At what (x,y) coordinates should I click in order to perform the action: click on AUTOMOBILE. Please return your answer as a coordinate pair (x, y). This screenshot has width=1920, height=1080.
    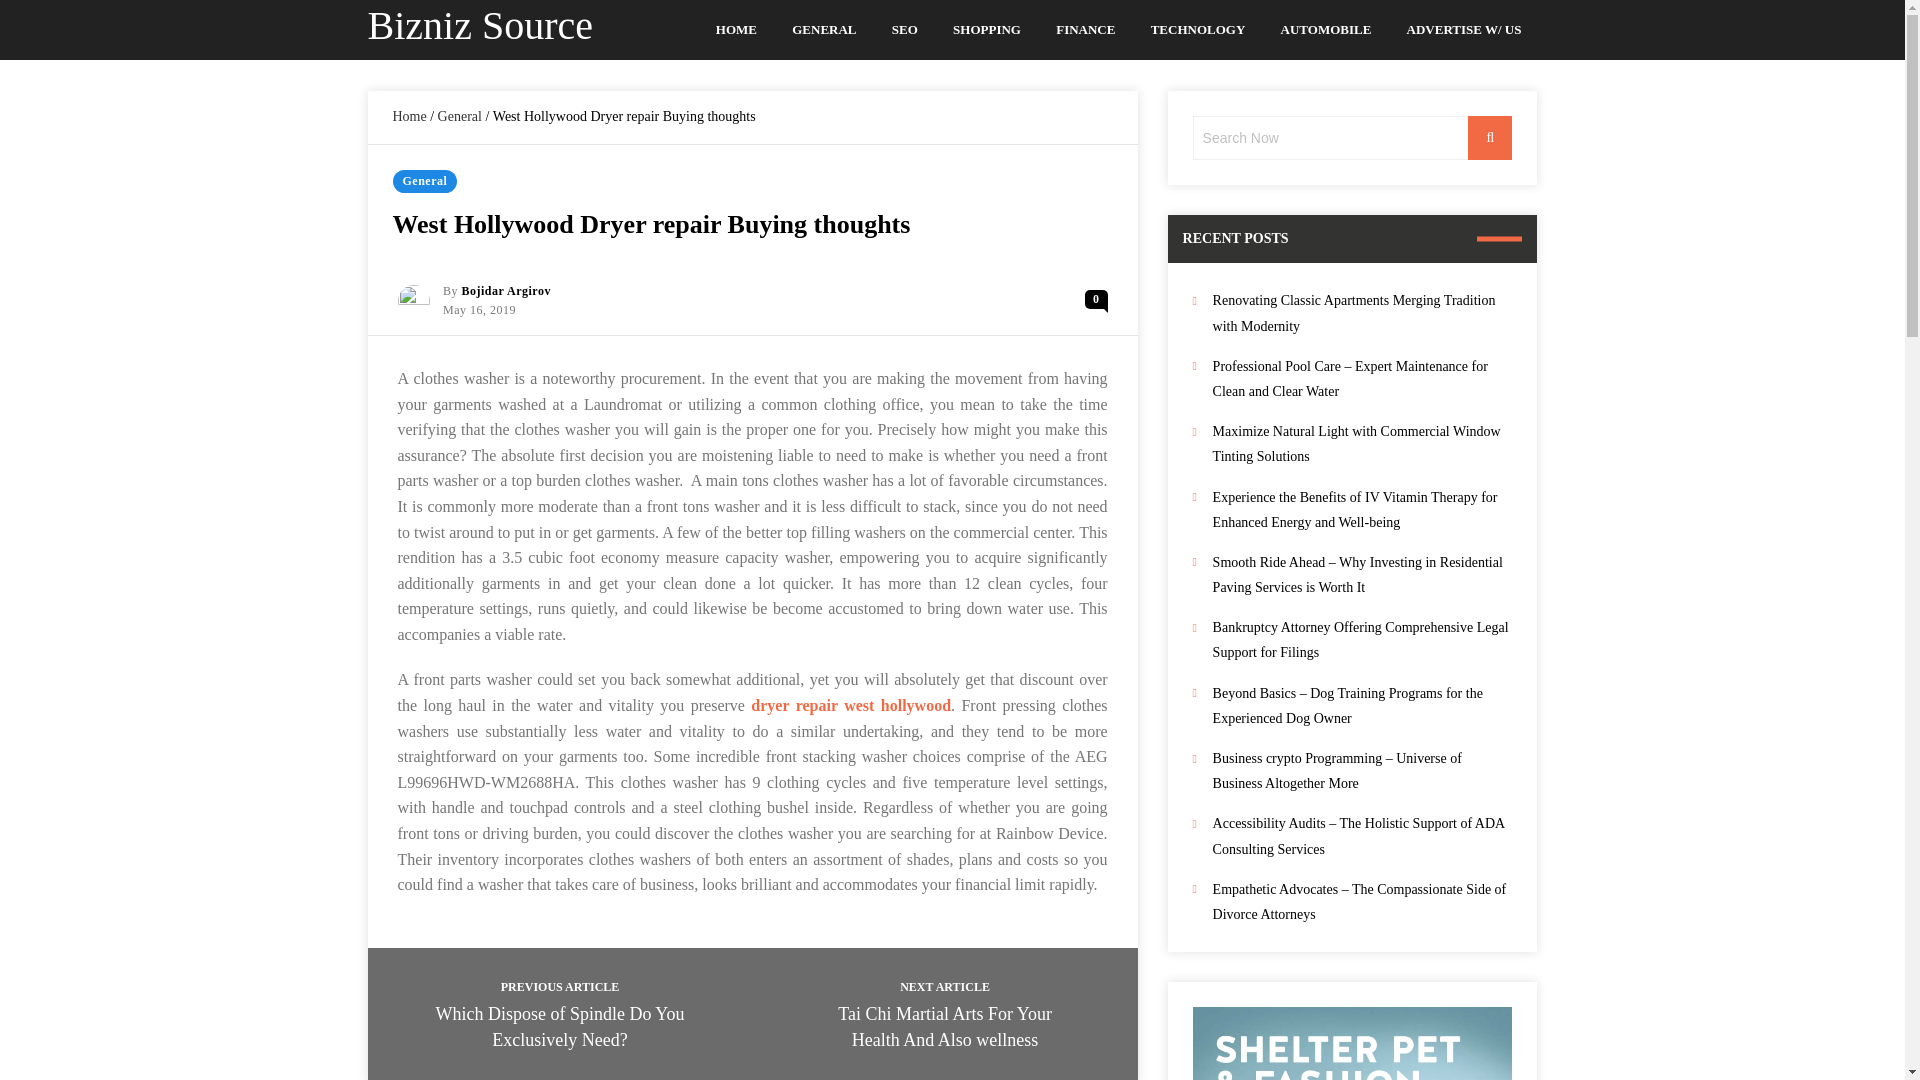
    Looking at the image, I should click on (1326, 30).